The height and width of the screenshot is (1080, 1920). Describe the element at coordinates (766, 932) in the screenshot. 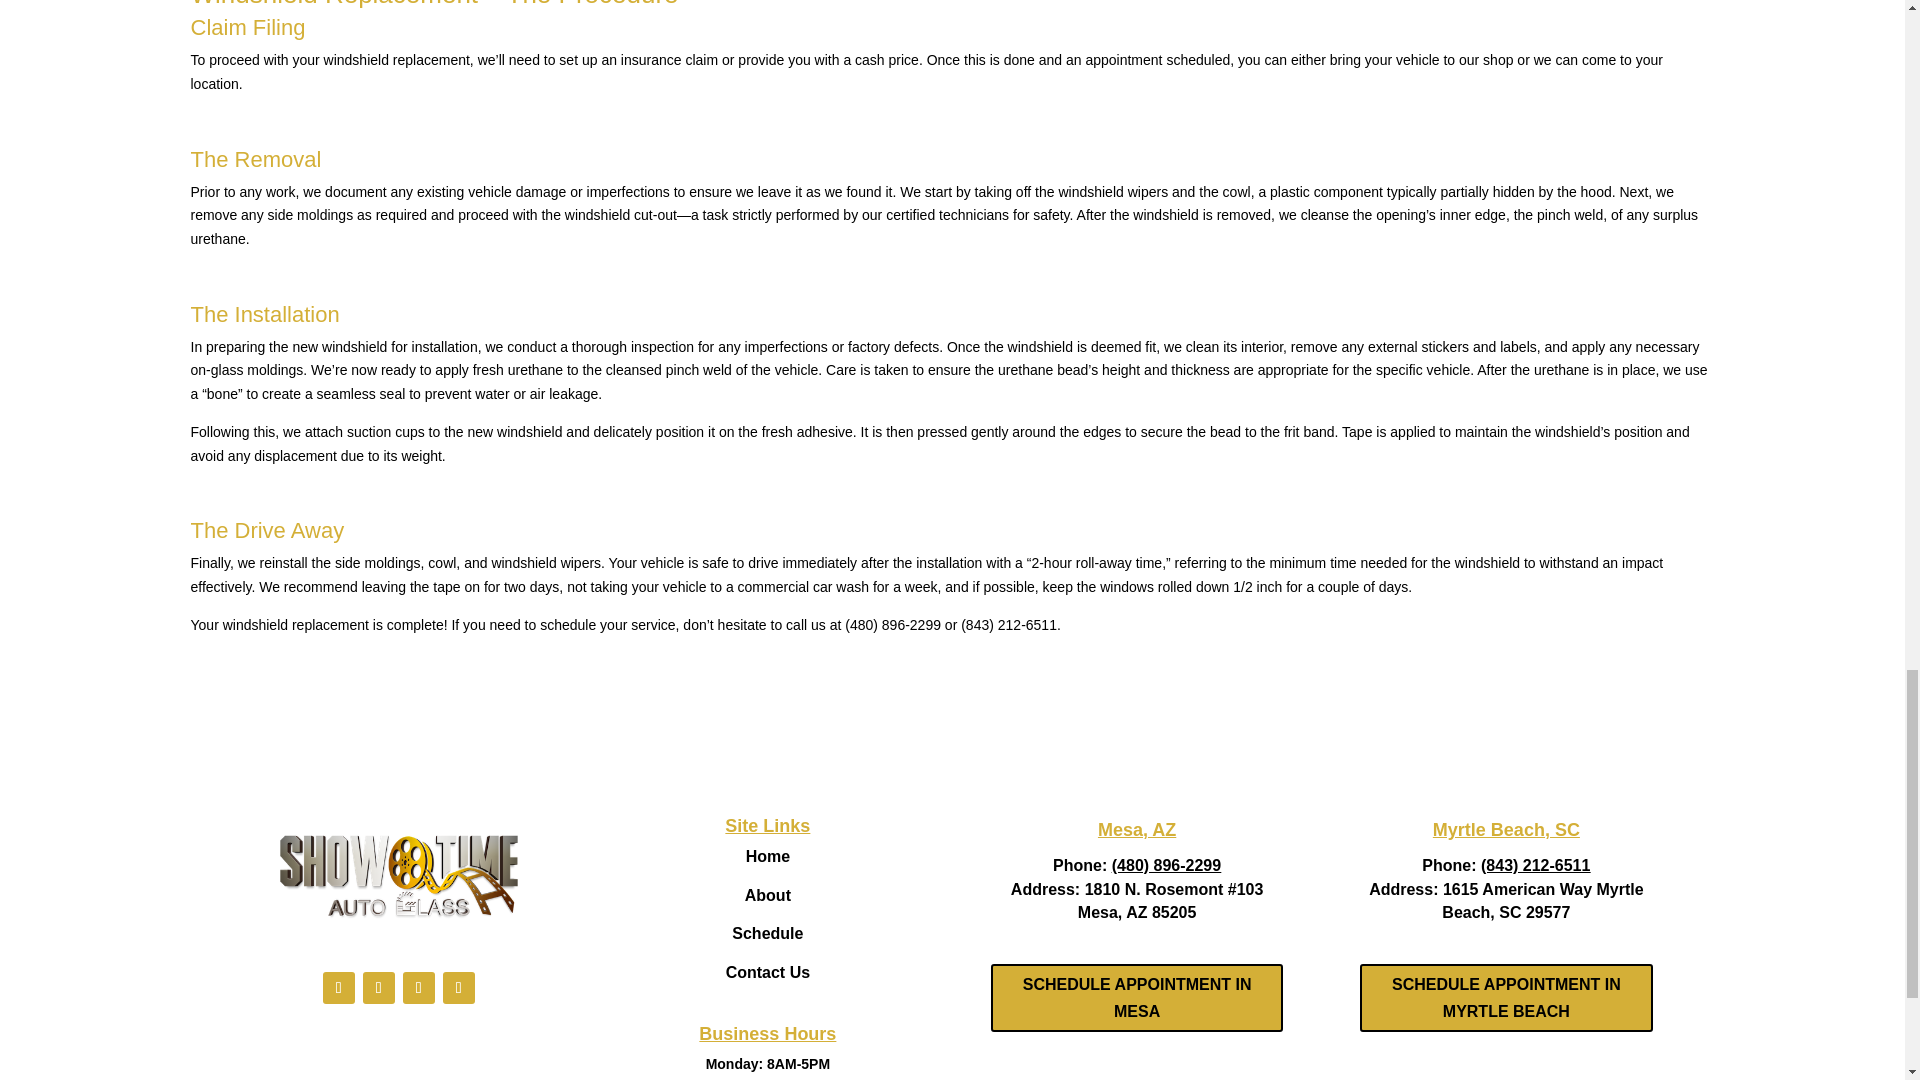

I see `Schedule` at that location.